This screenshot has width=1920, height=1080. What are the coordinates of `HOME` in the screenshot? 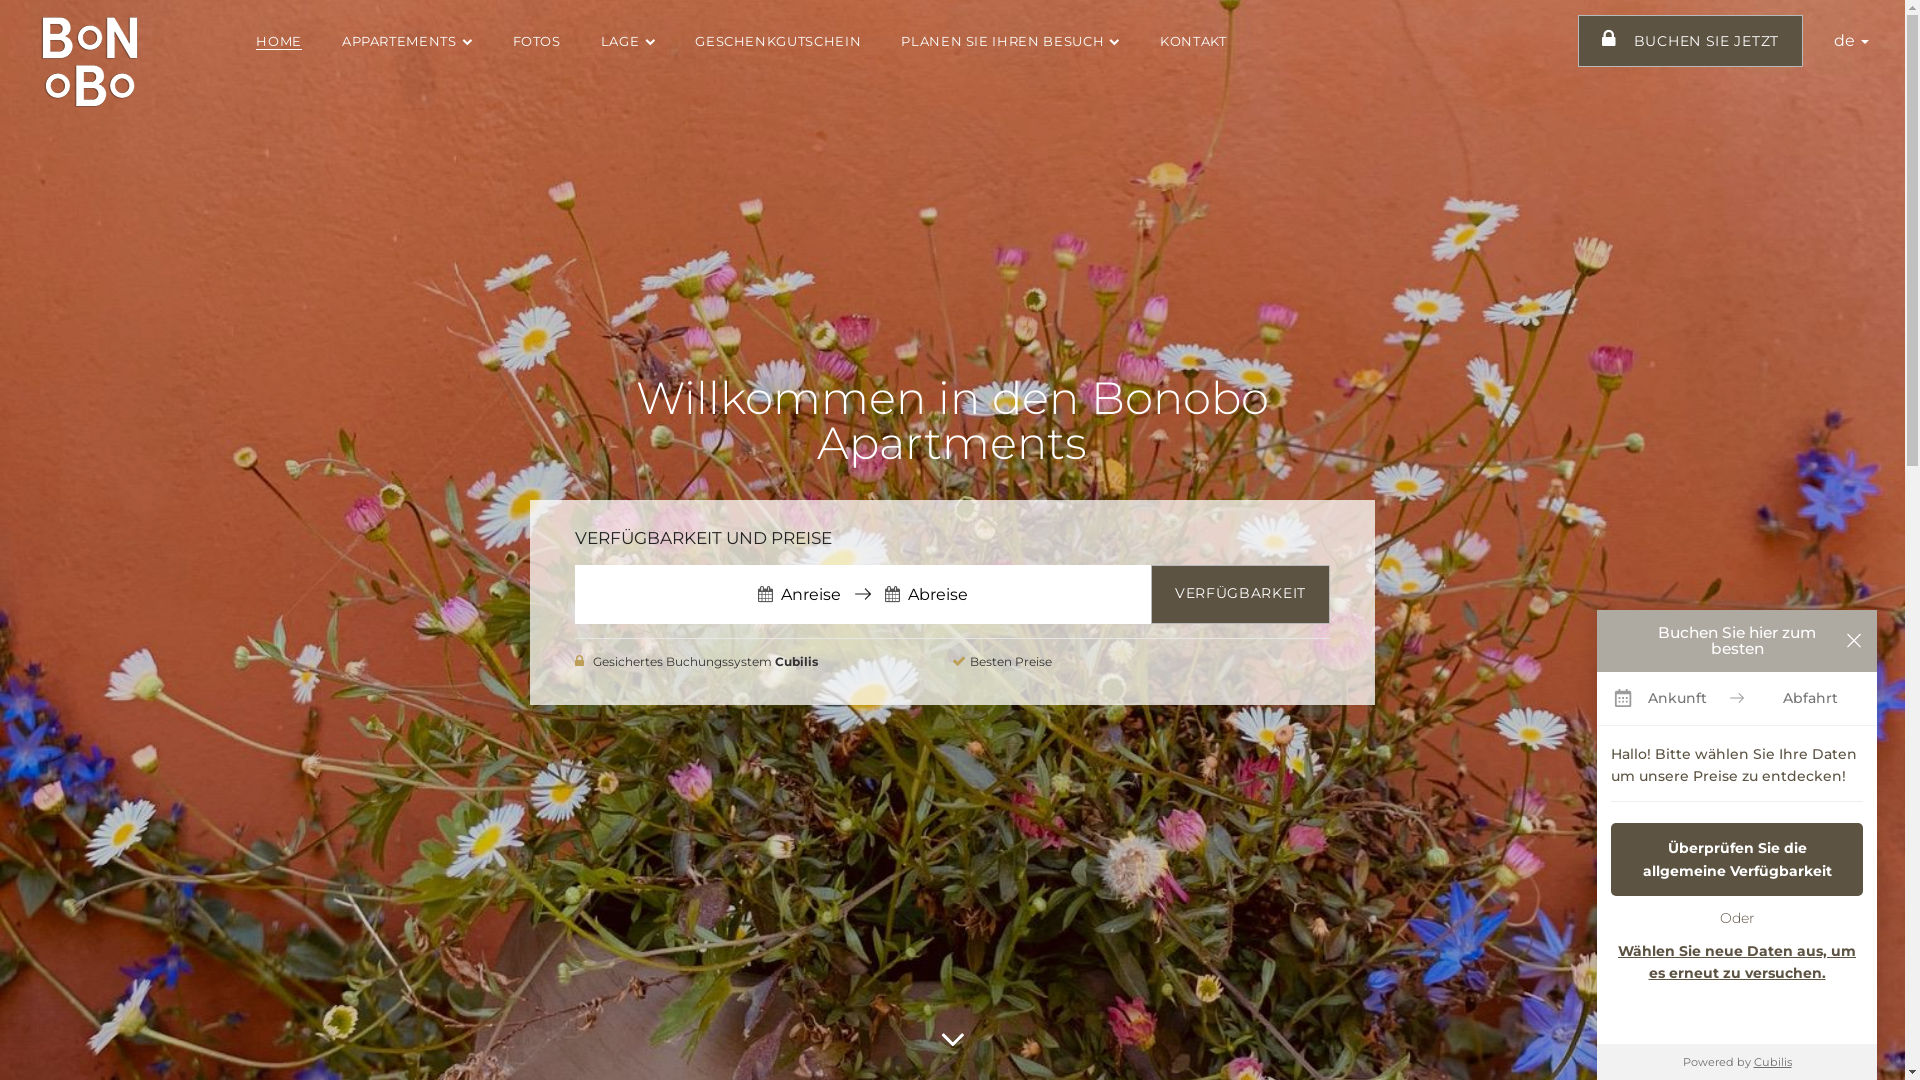 It's located at (279, 41).